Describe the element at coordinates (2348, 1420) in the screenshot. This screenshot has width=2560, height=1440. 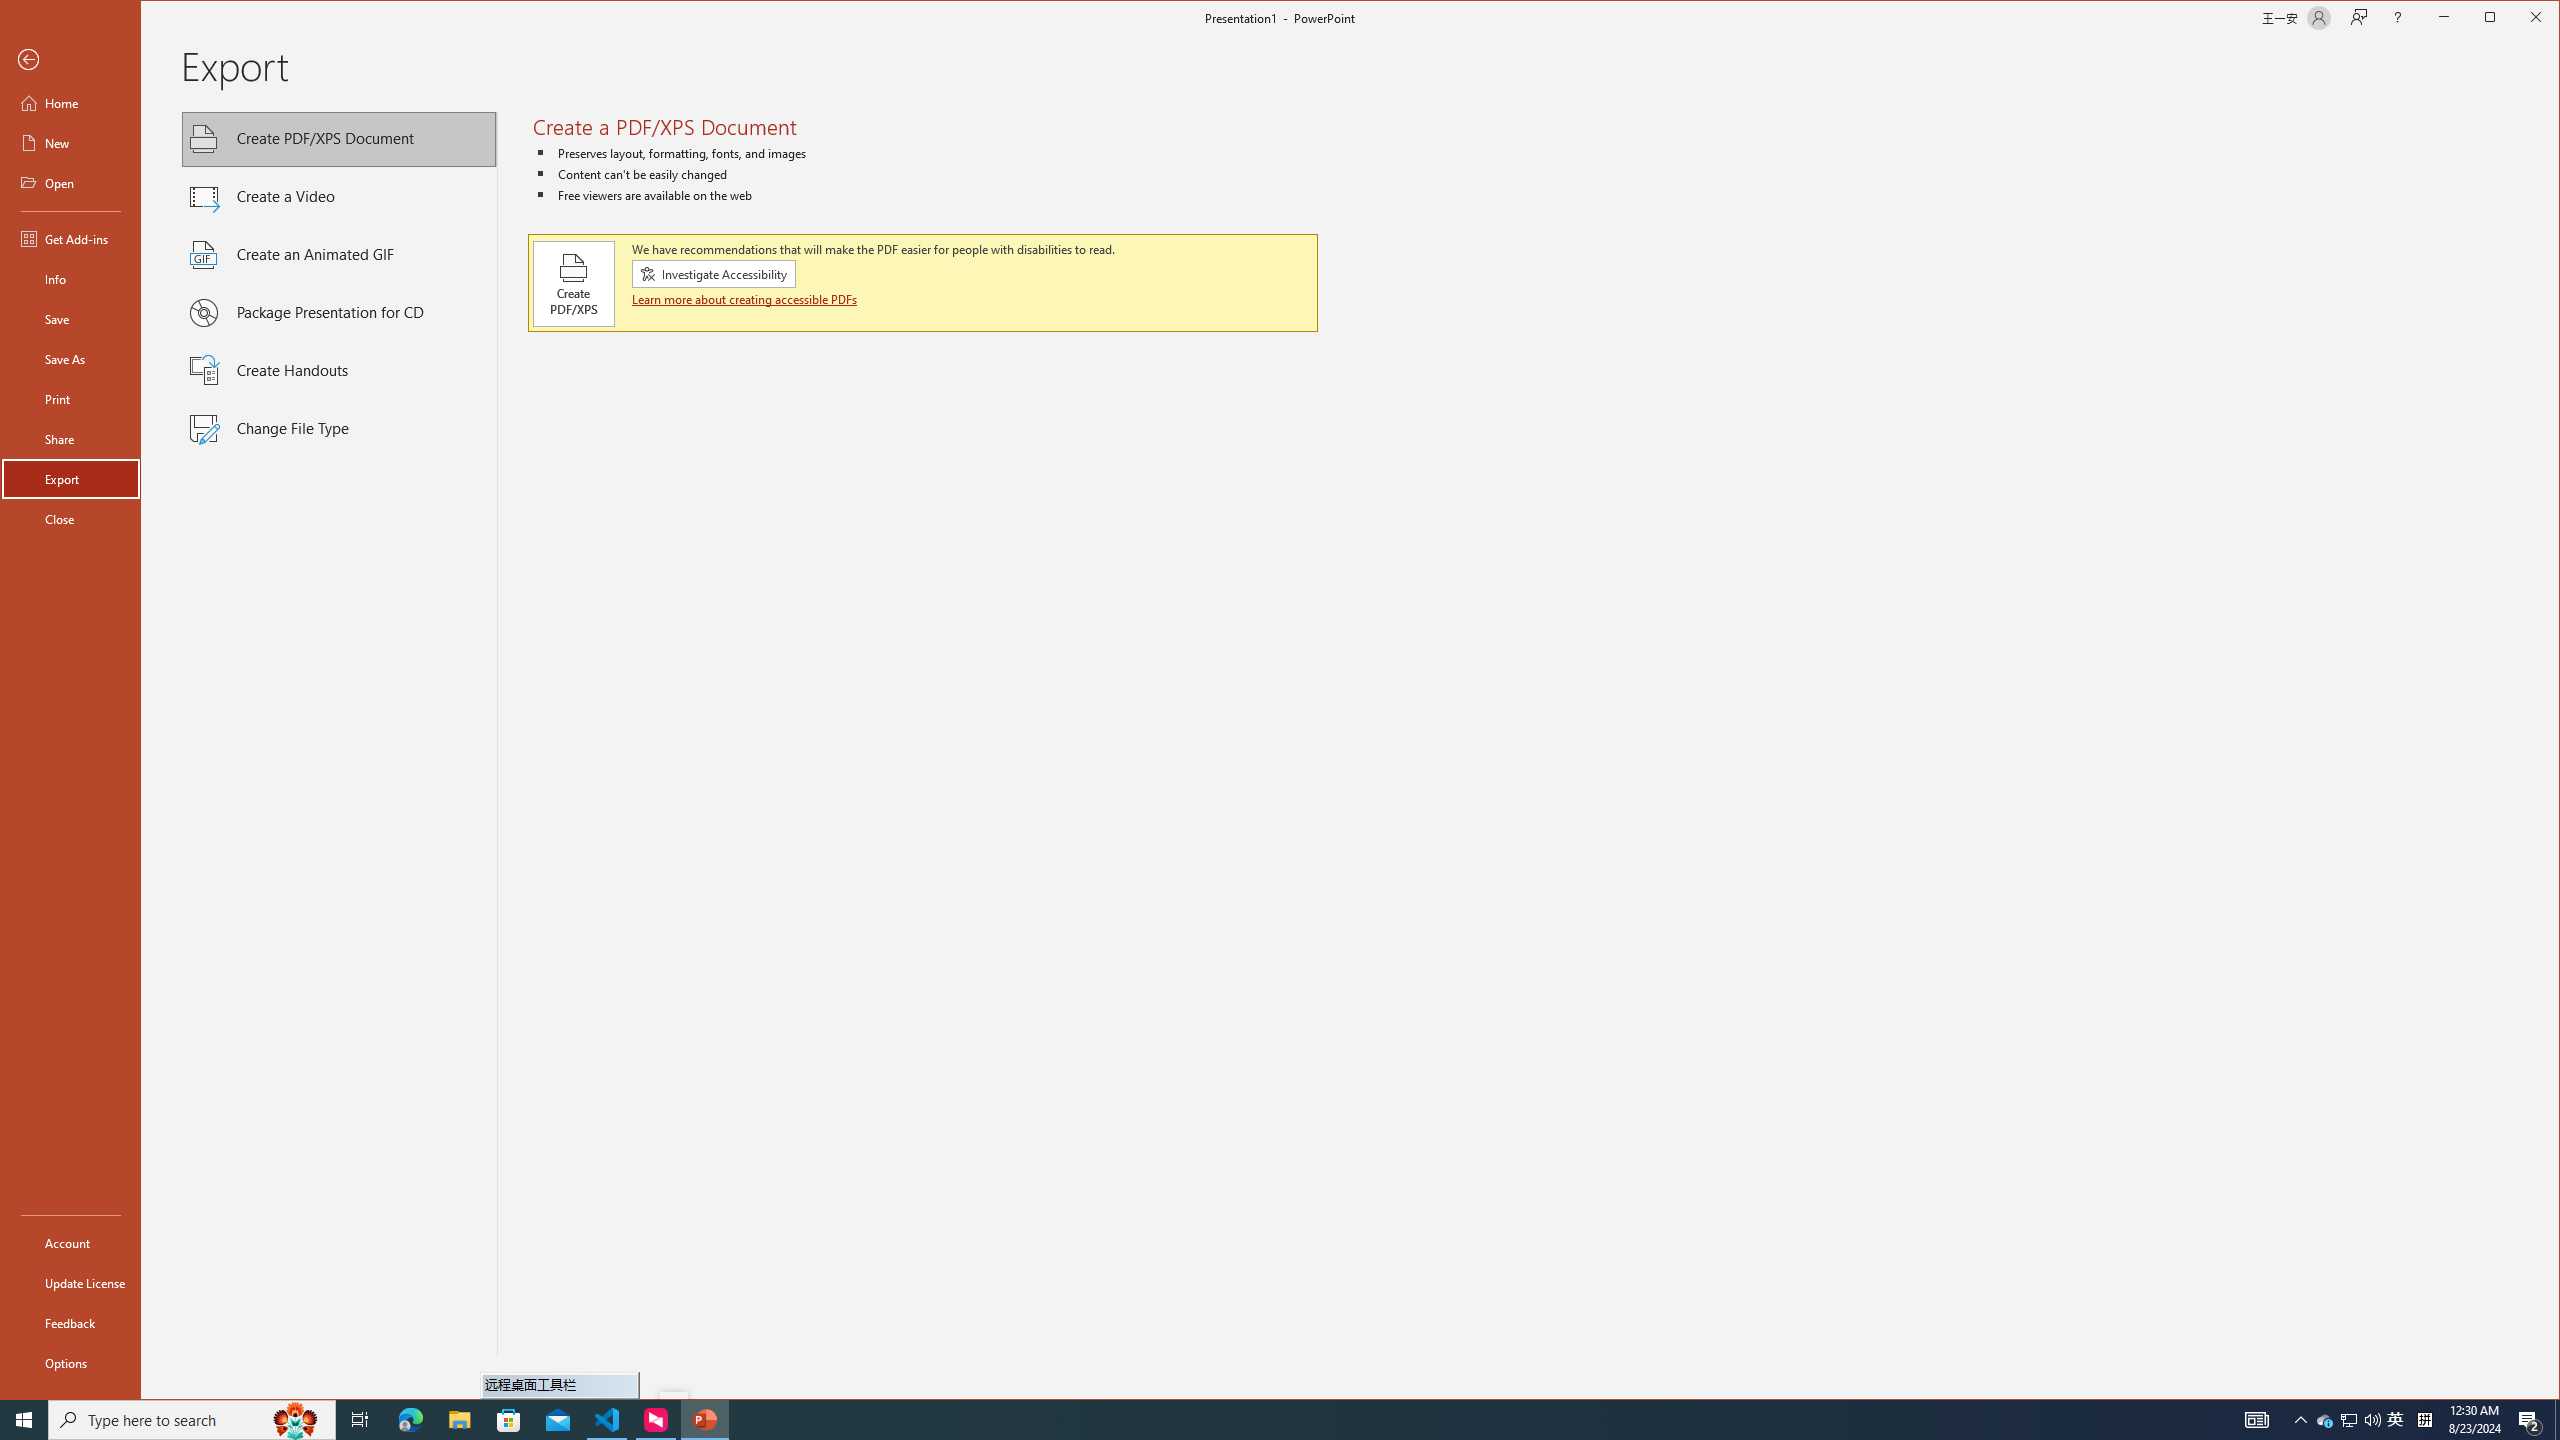
I see `AutomationID: 4105` at that location.